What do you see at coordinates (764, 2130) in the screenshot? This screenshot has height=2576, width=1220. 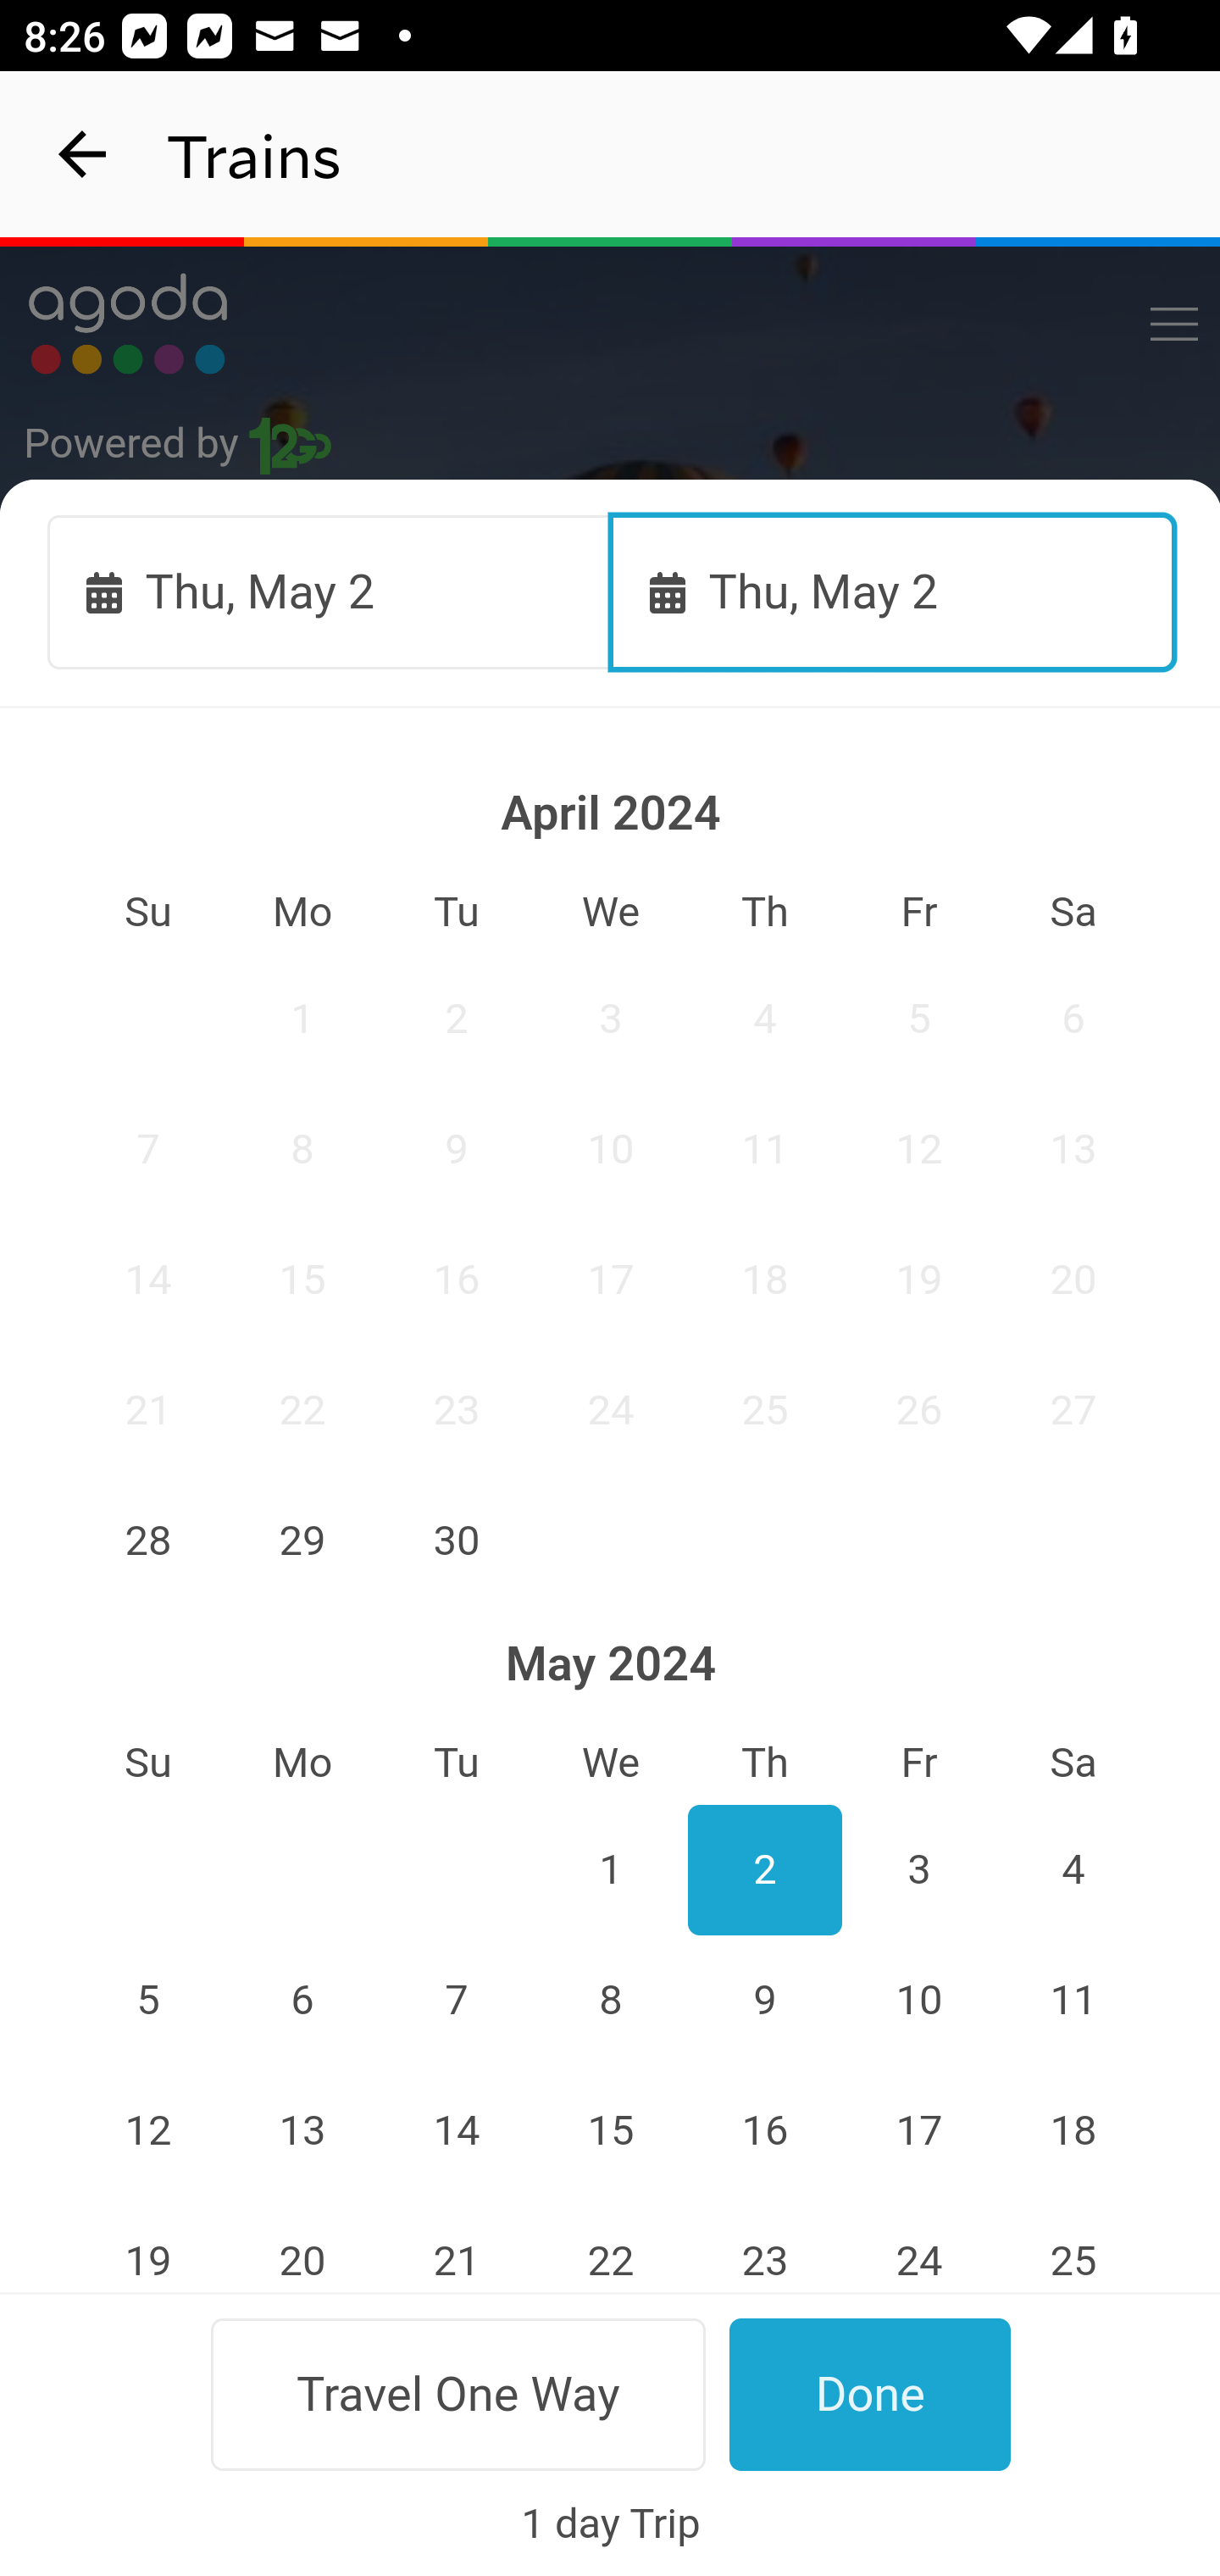 I see `16` at bounding box center [764, 2130].